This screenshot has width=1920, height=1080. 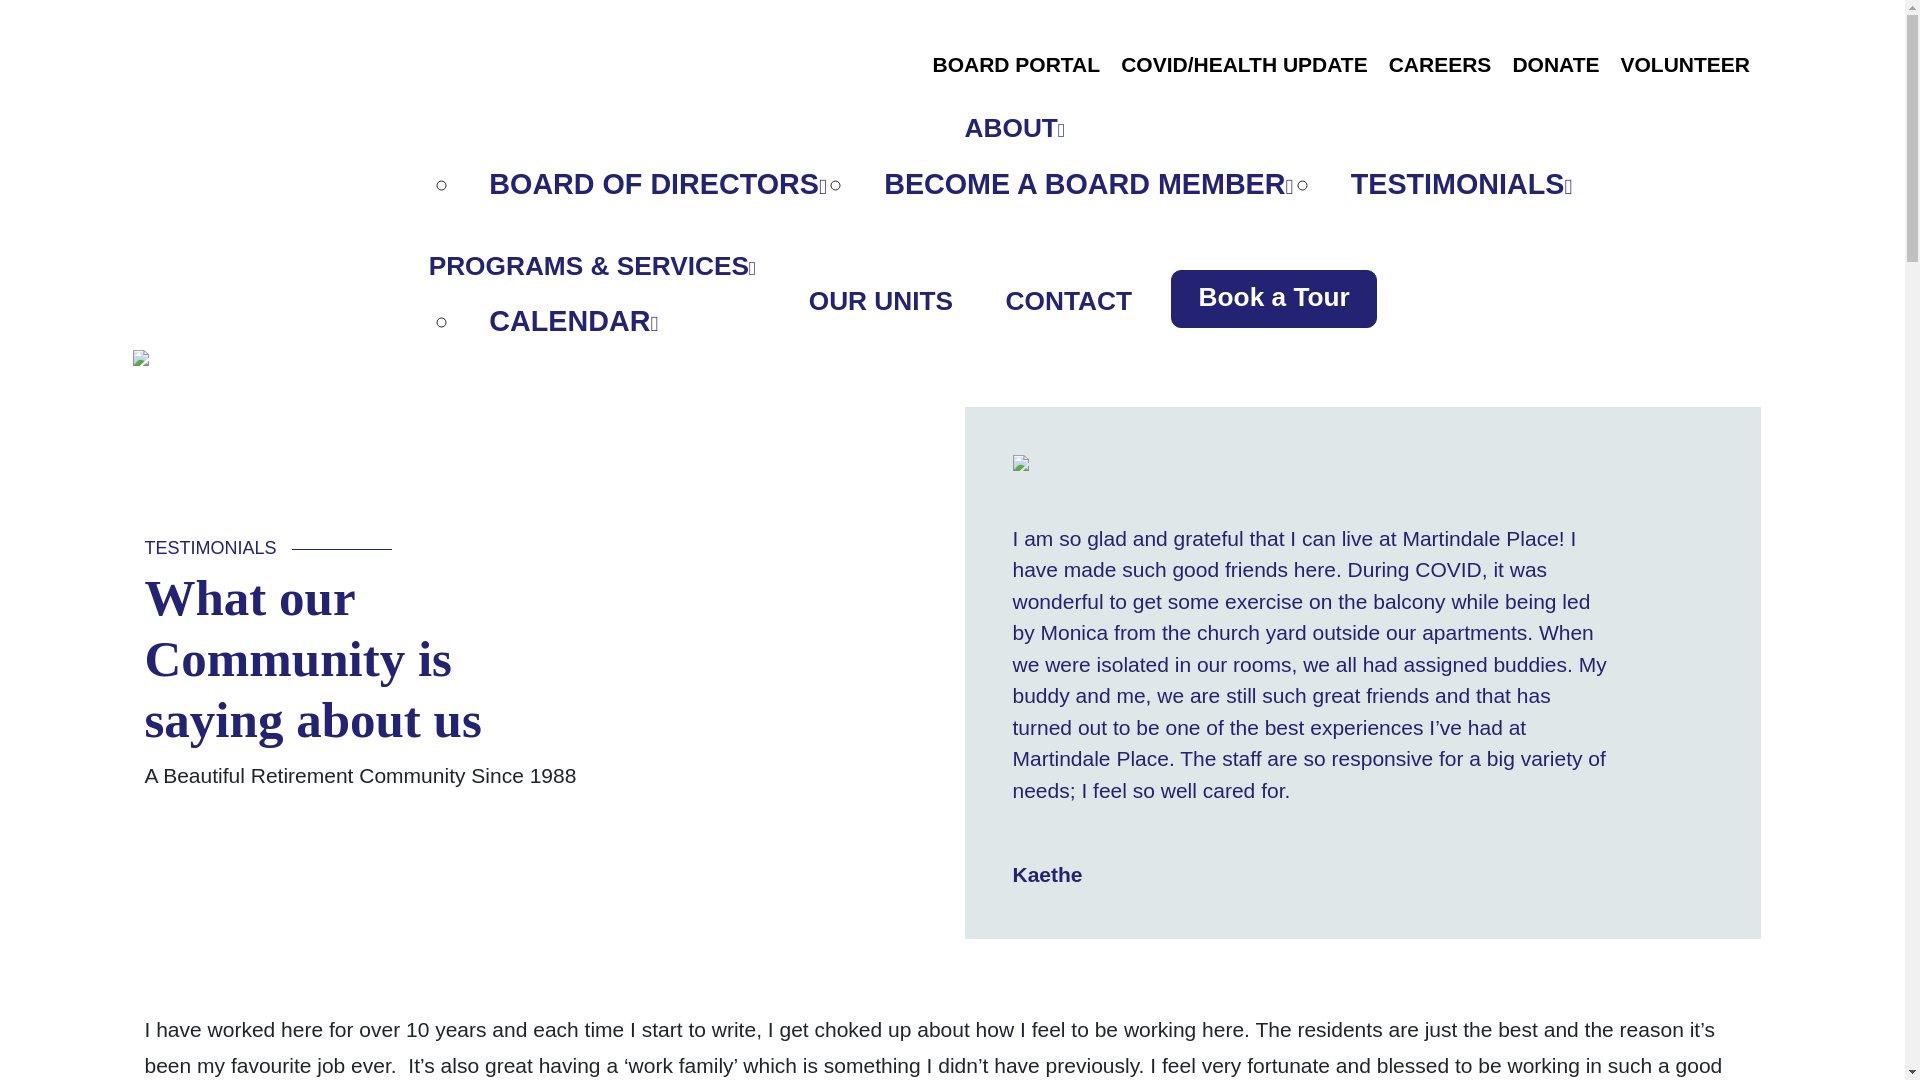 What do you see at coordinates (1088, 184) in the screenshot?
I see `BECOME A BOARD MEMBER` at bounding box center [1088, 184].